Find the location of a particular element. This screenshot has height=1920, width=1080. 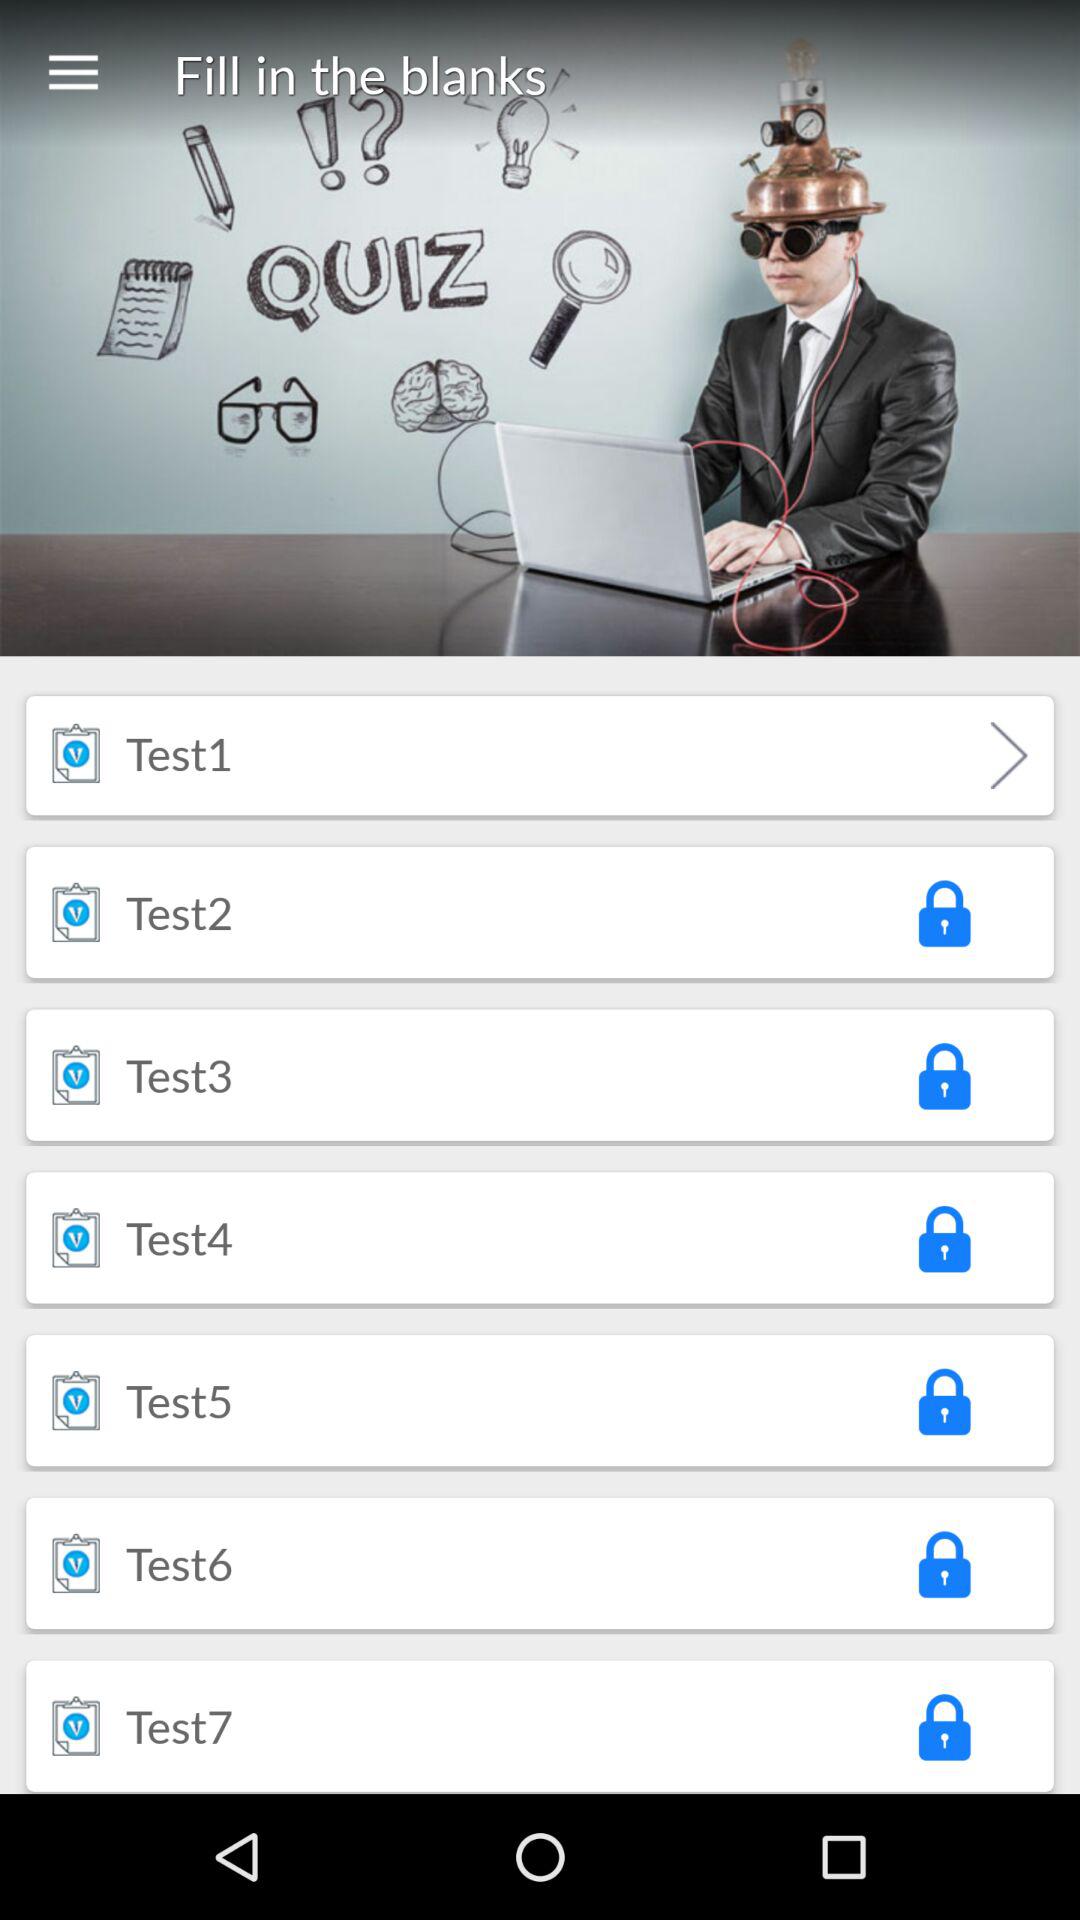

turn off icon next to the test6 icon is located at coordinates (76, 1562).